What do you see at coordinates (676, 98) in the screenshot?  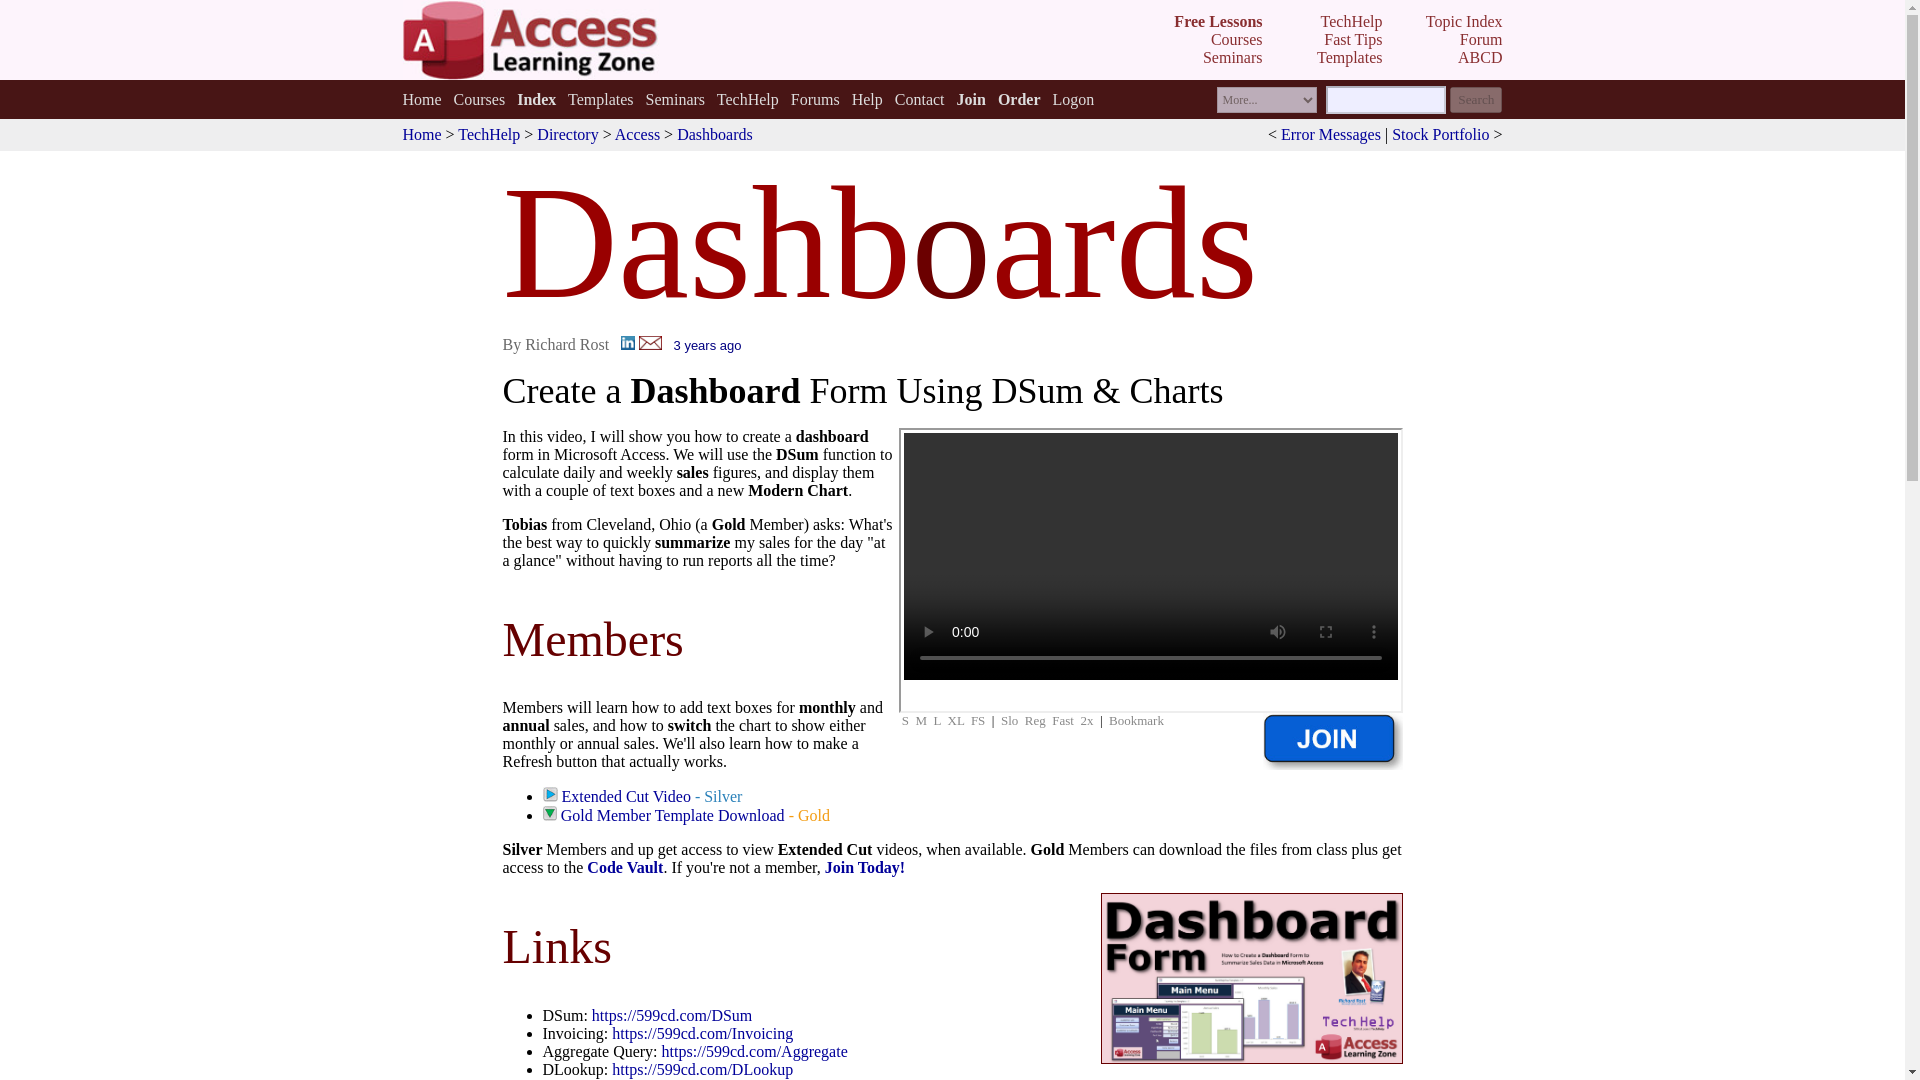 I see `Seminars` at bounding box center [676, 98].